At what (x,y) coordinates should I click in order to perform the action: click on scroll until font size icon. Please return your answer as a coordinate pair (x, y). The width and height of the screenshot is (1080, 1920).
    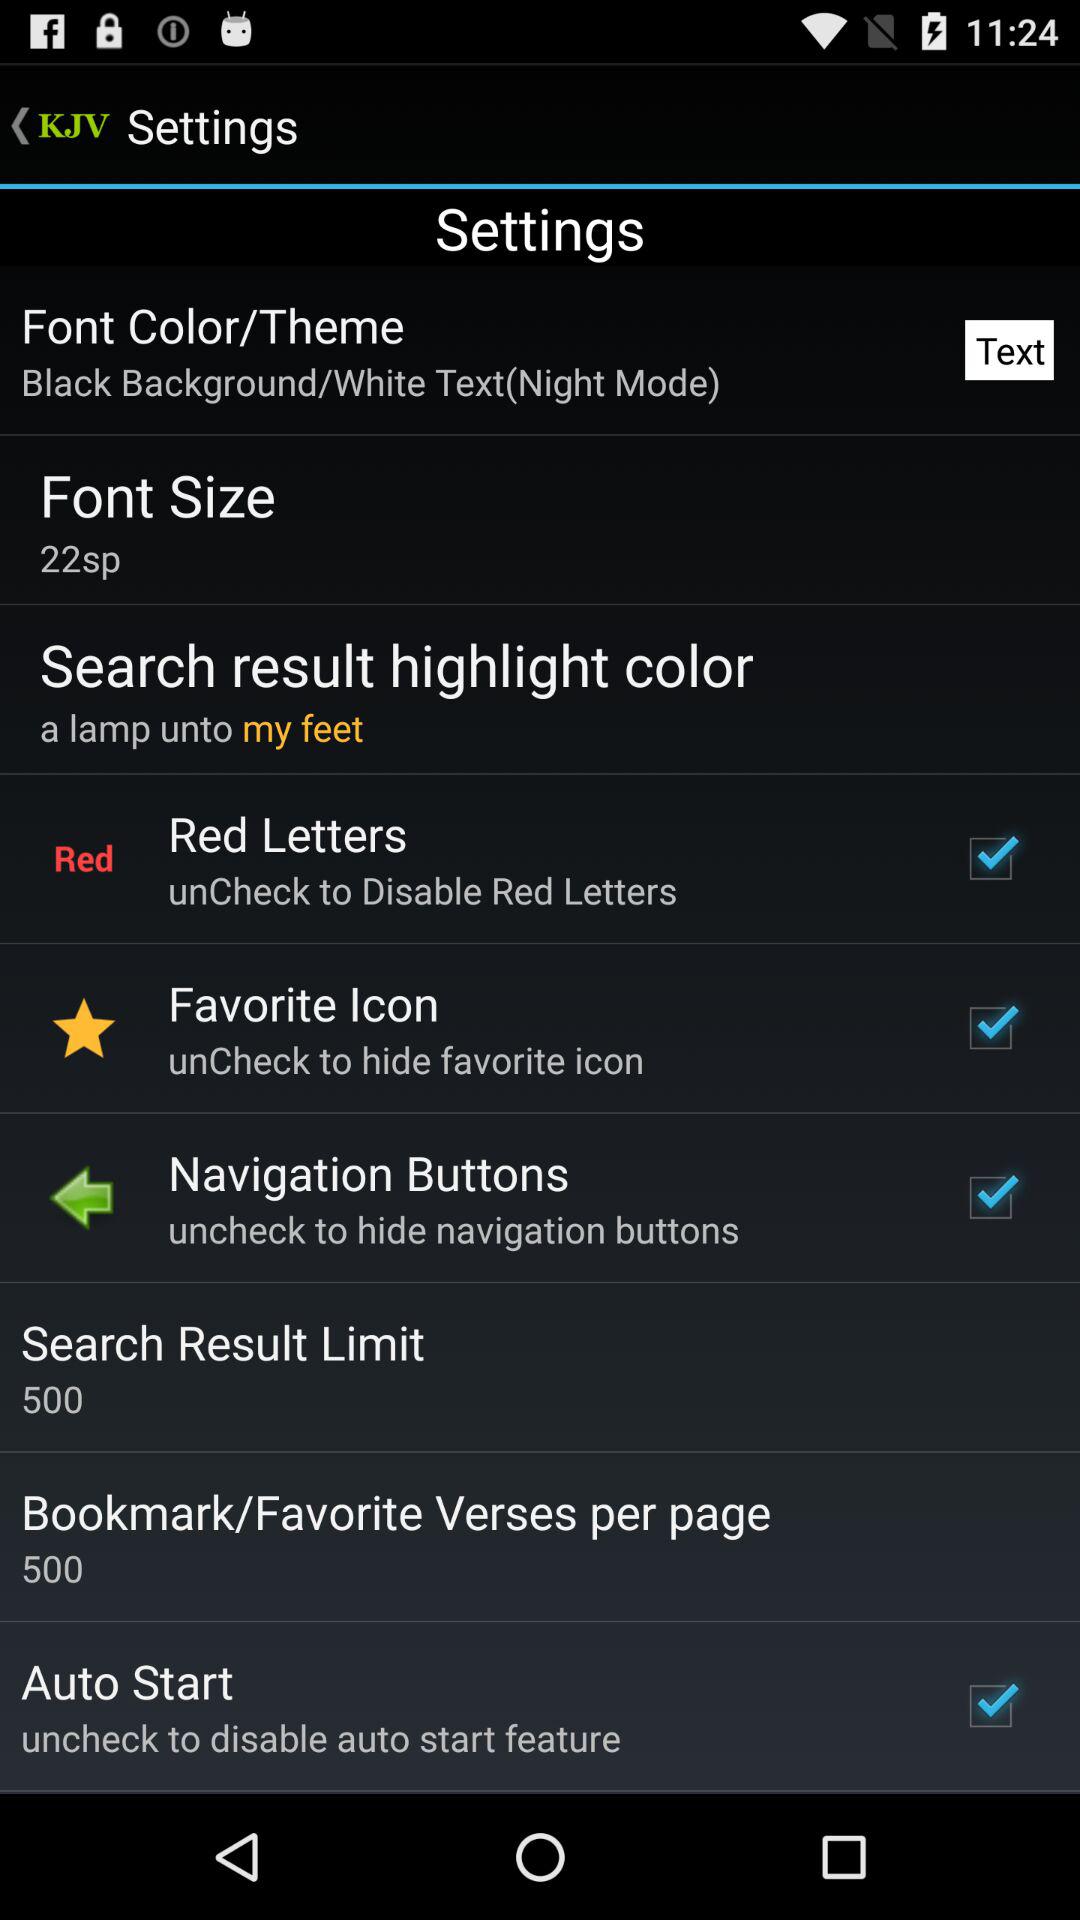
    Looking at the image, I should click on (158, 494).